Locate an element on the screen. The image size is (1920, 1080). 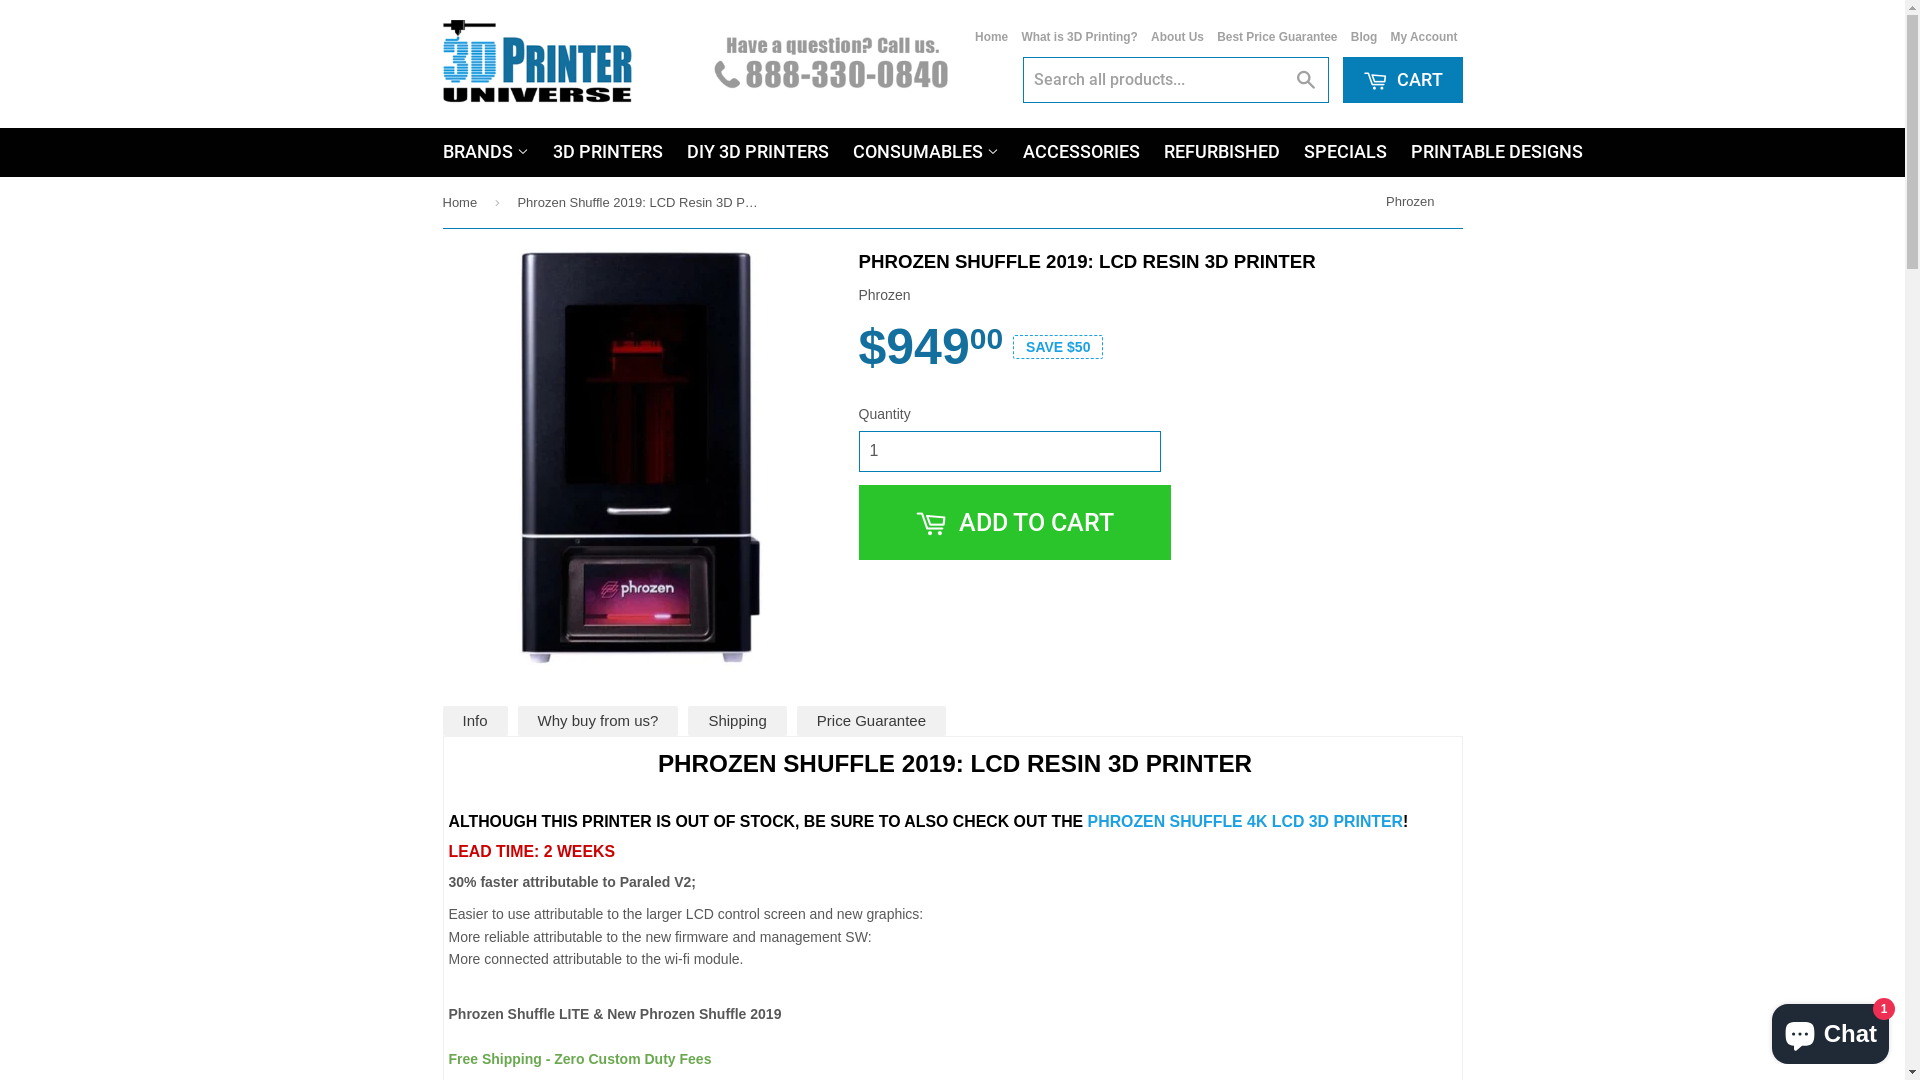
Shipping is located at coordinates (737, 721).